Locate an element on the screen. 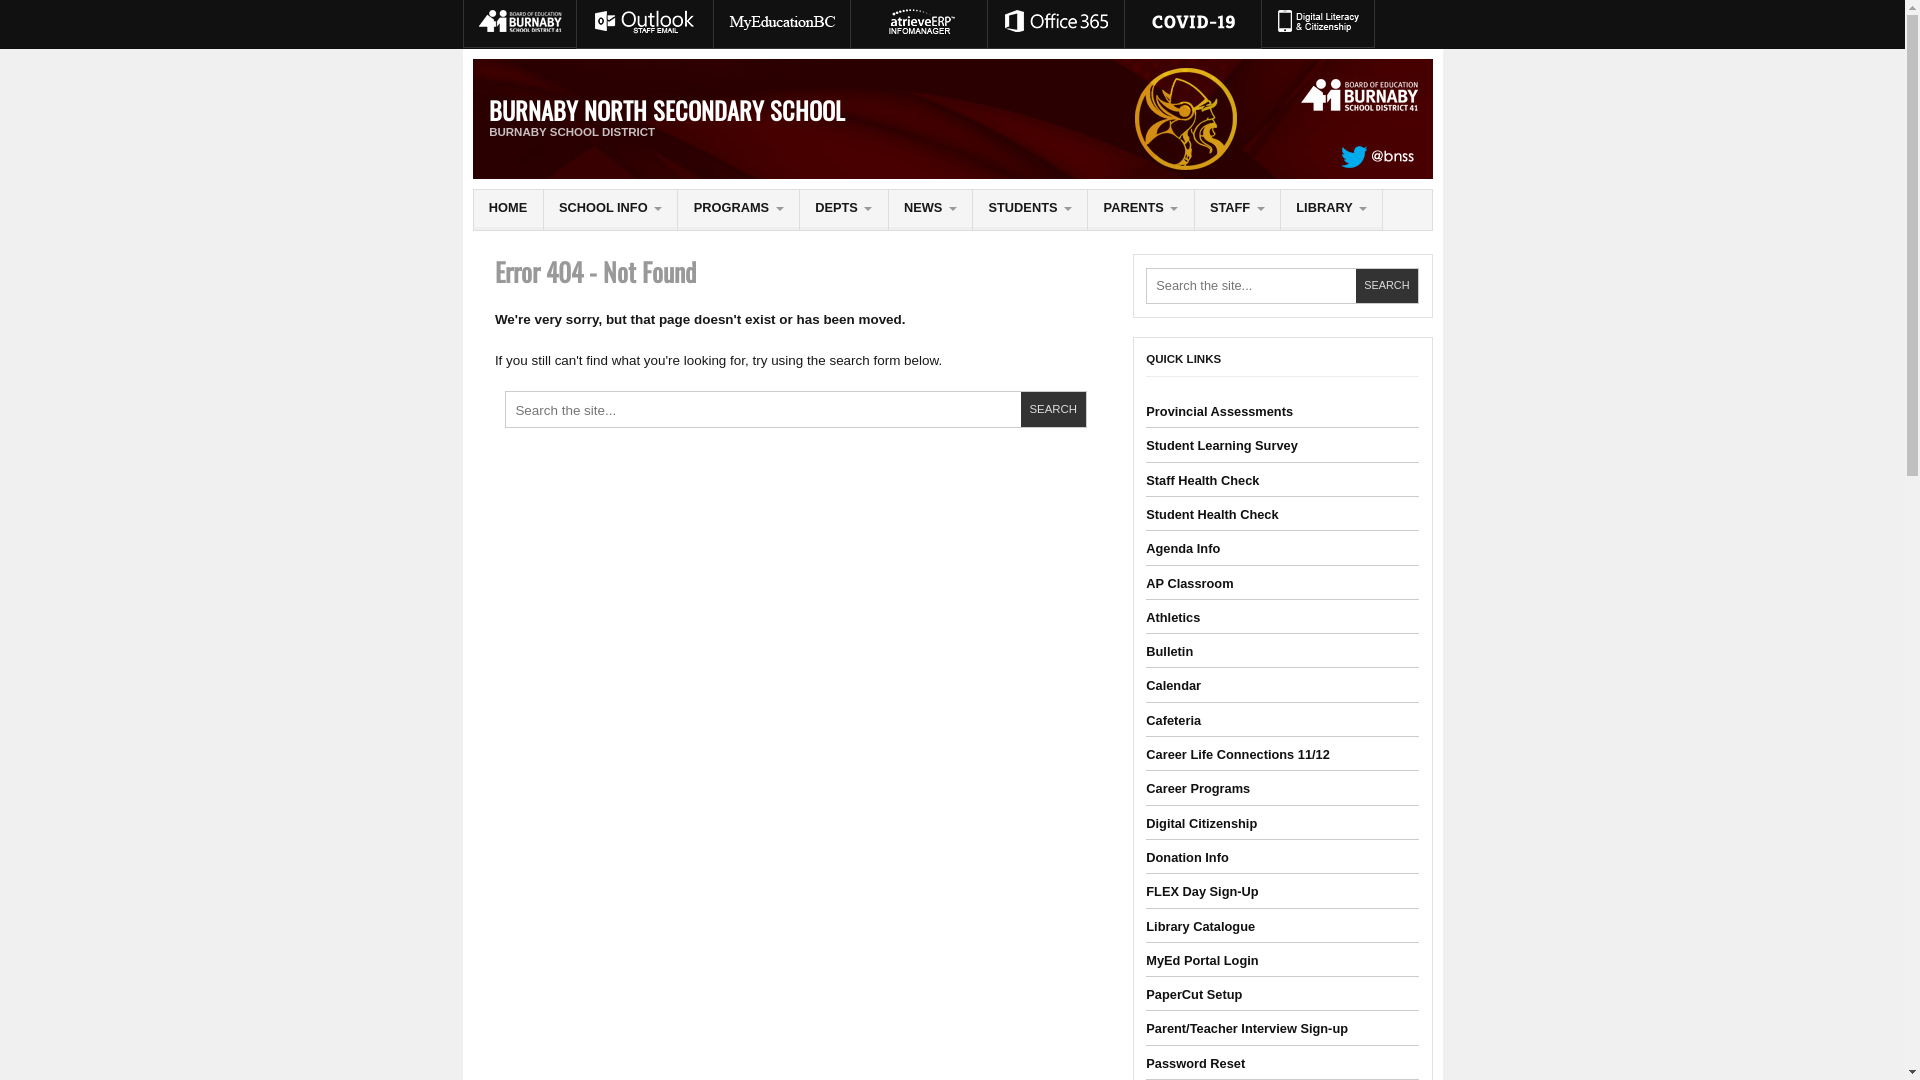  Bulletin is located at coordinates (1170, 652).